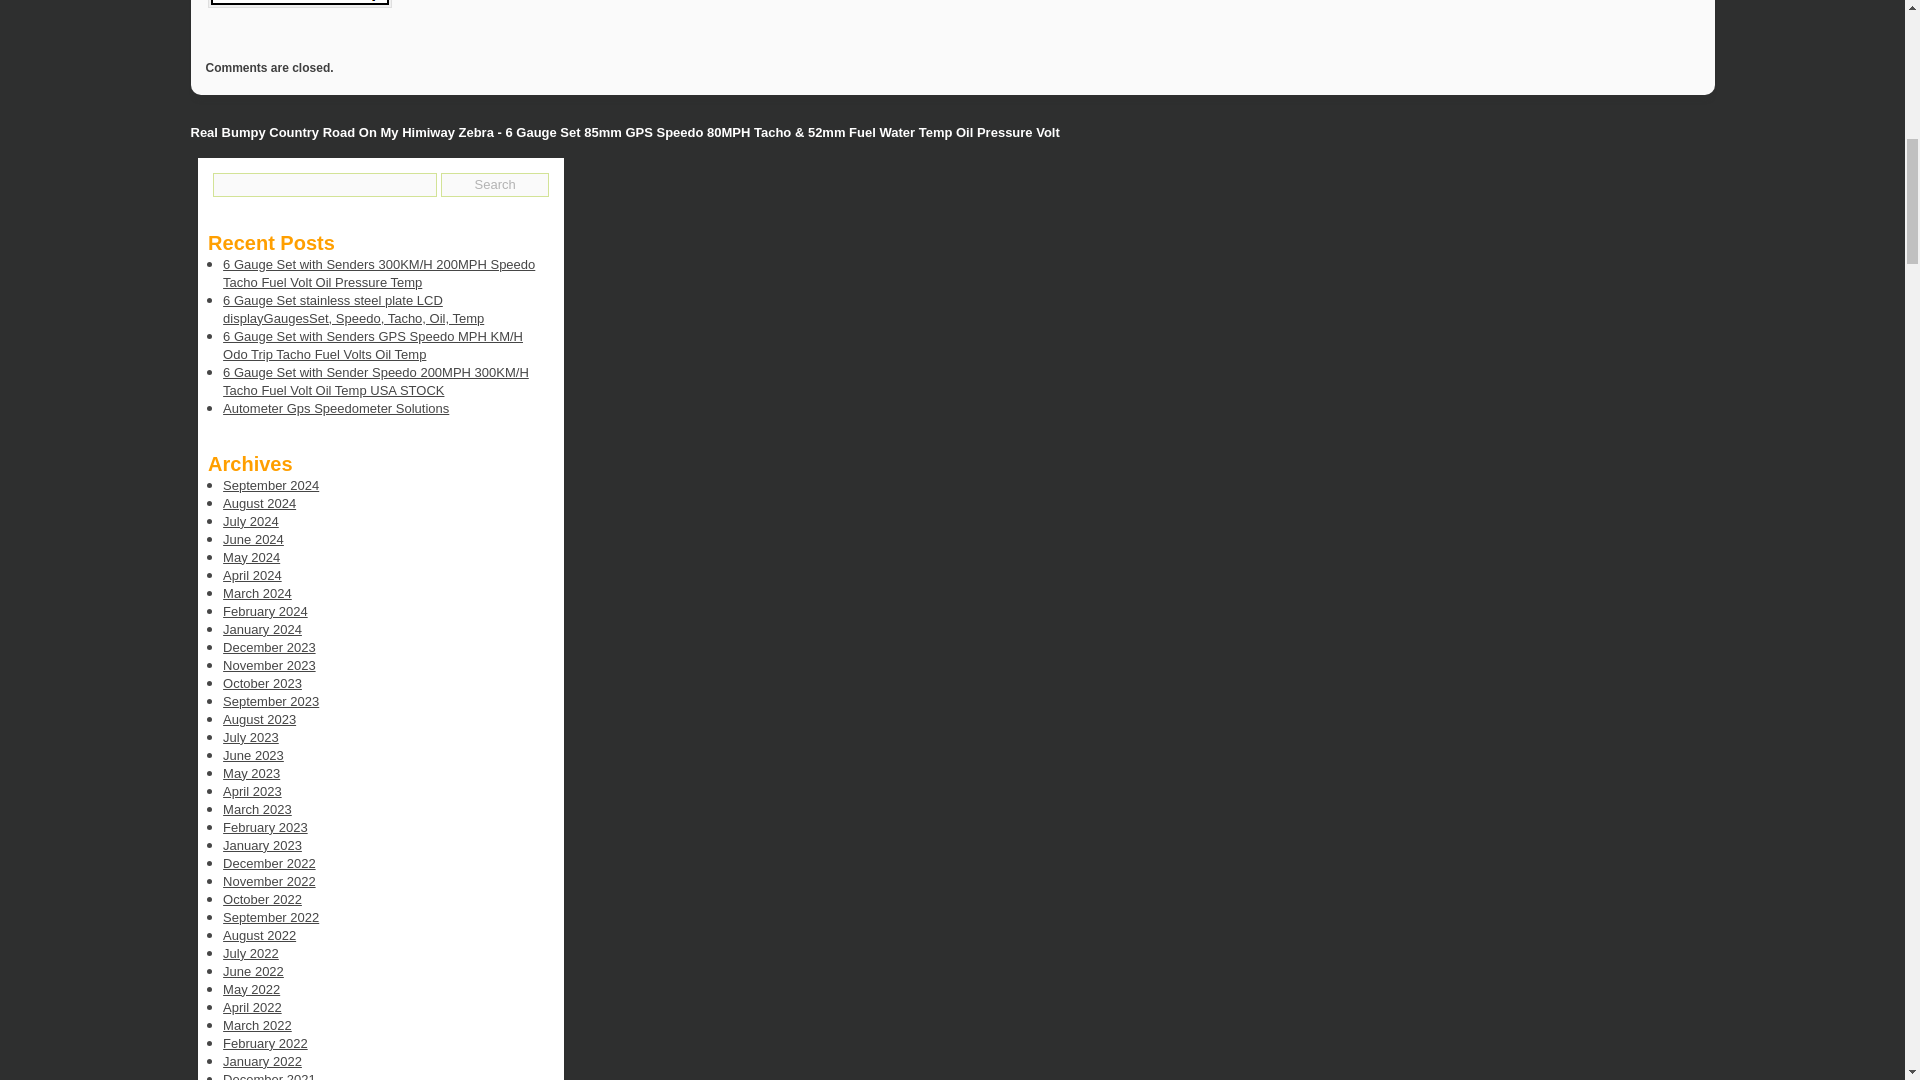  What do you see at coordinates (342, 132) in the screenshot?
I see `Real Bumpy Country Road On My Himiway Zebra` at bounding box center [342, 132].